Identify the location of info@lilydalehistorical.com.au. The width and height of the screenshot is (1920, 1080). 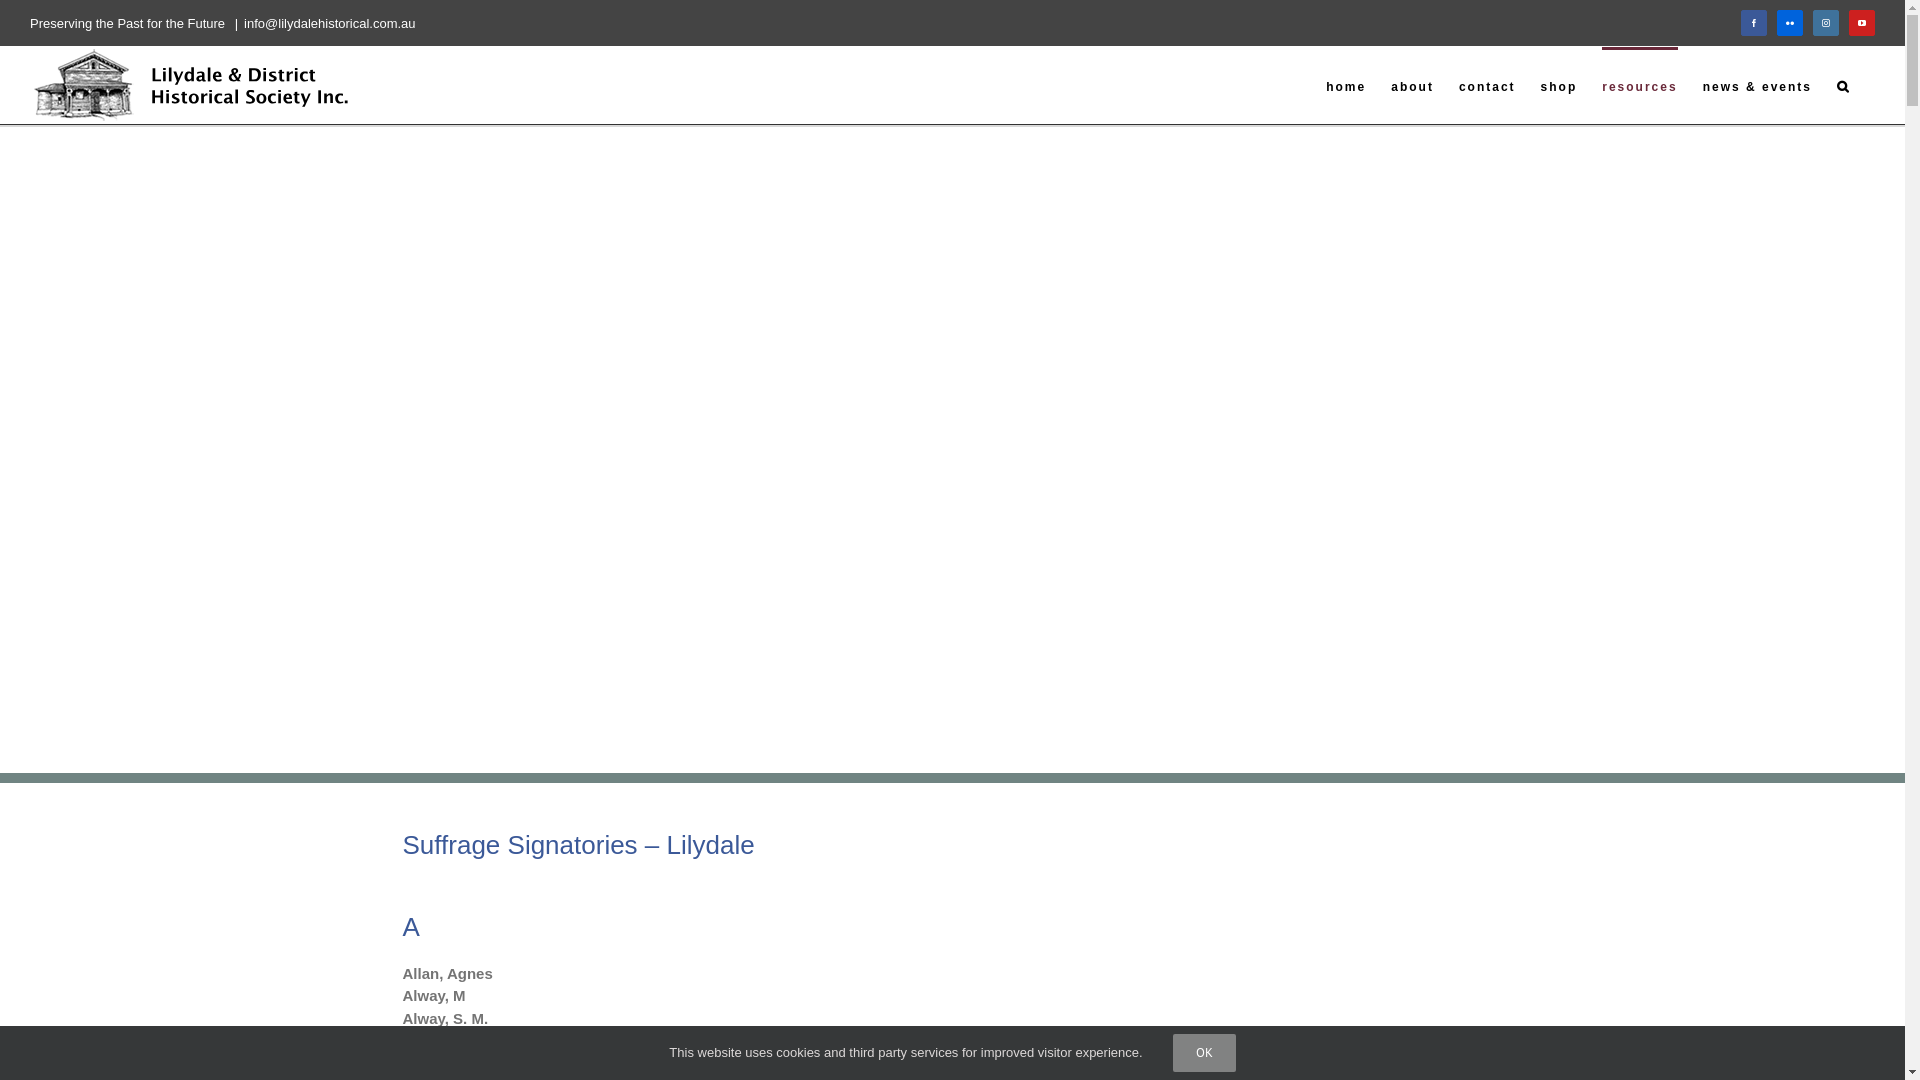
(330, 24).